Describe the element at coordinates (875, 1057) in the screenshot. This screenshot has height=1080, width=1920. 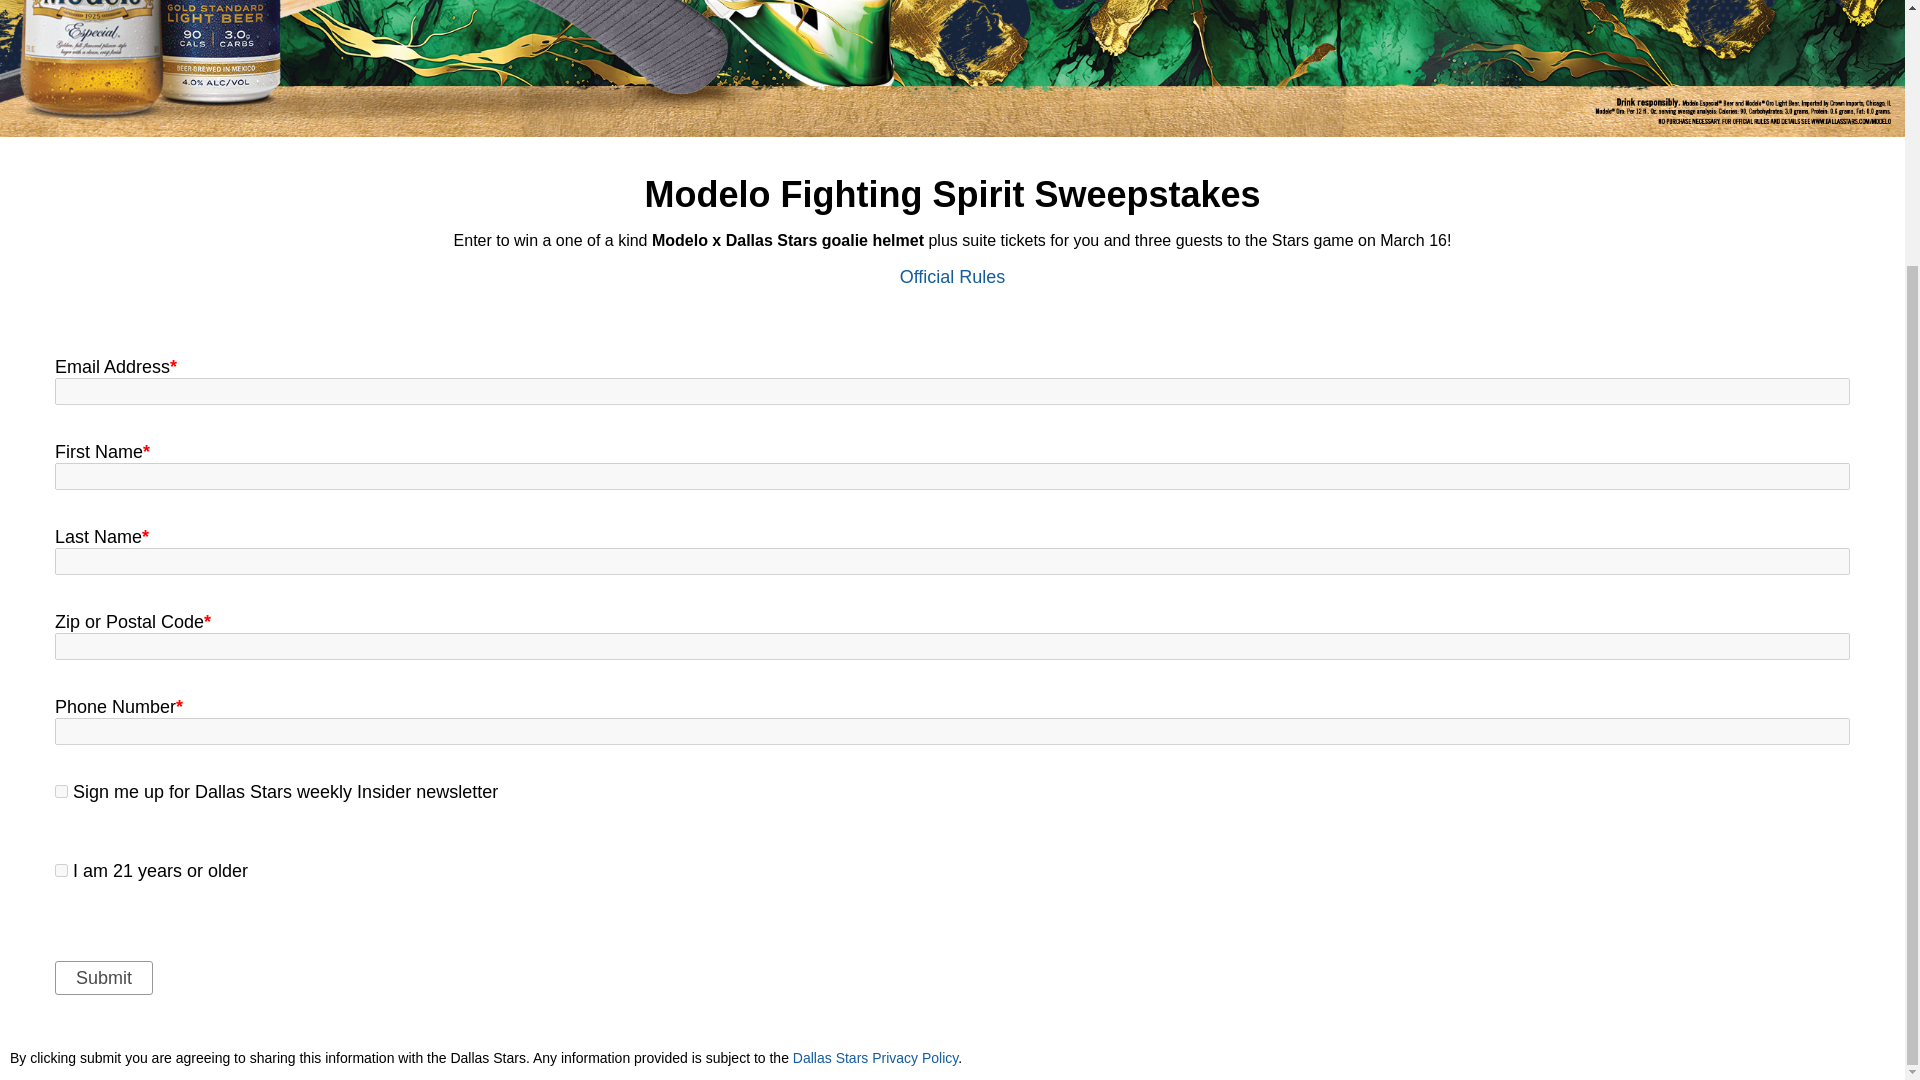
I see `Dallas Stars Privacy Policy` at that location.